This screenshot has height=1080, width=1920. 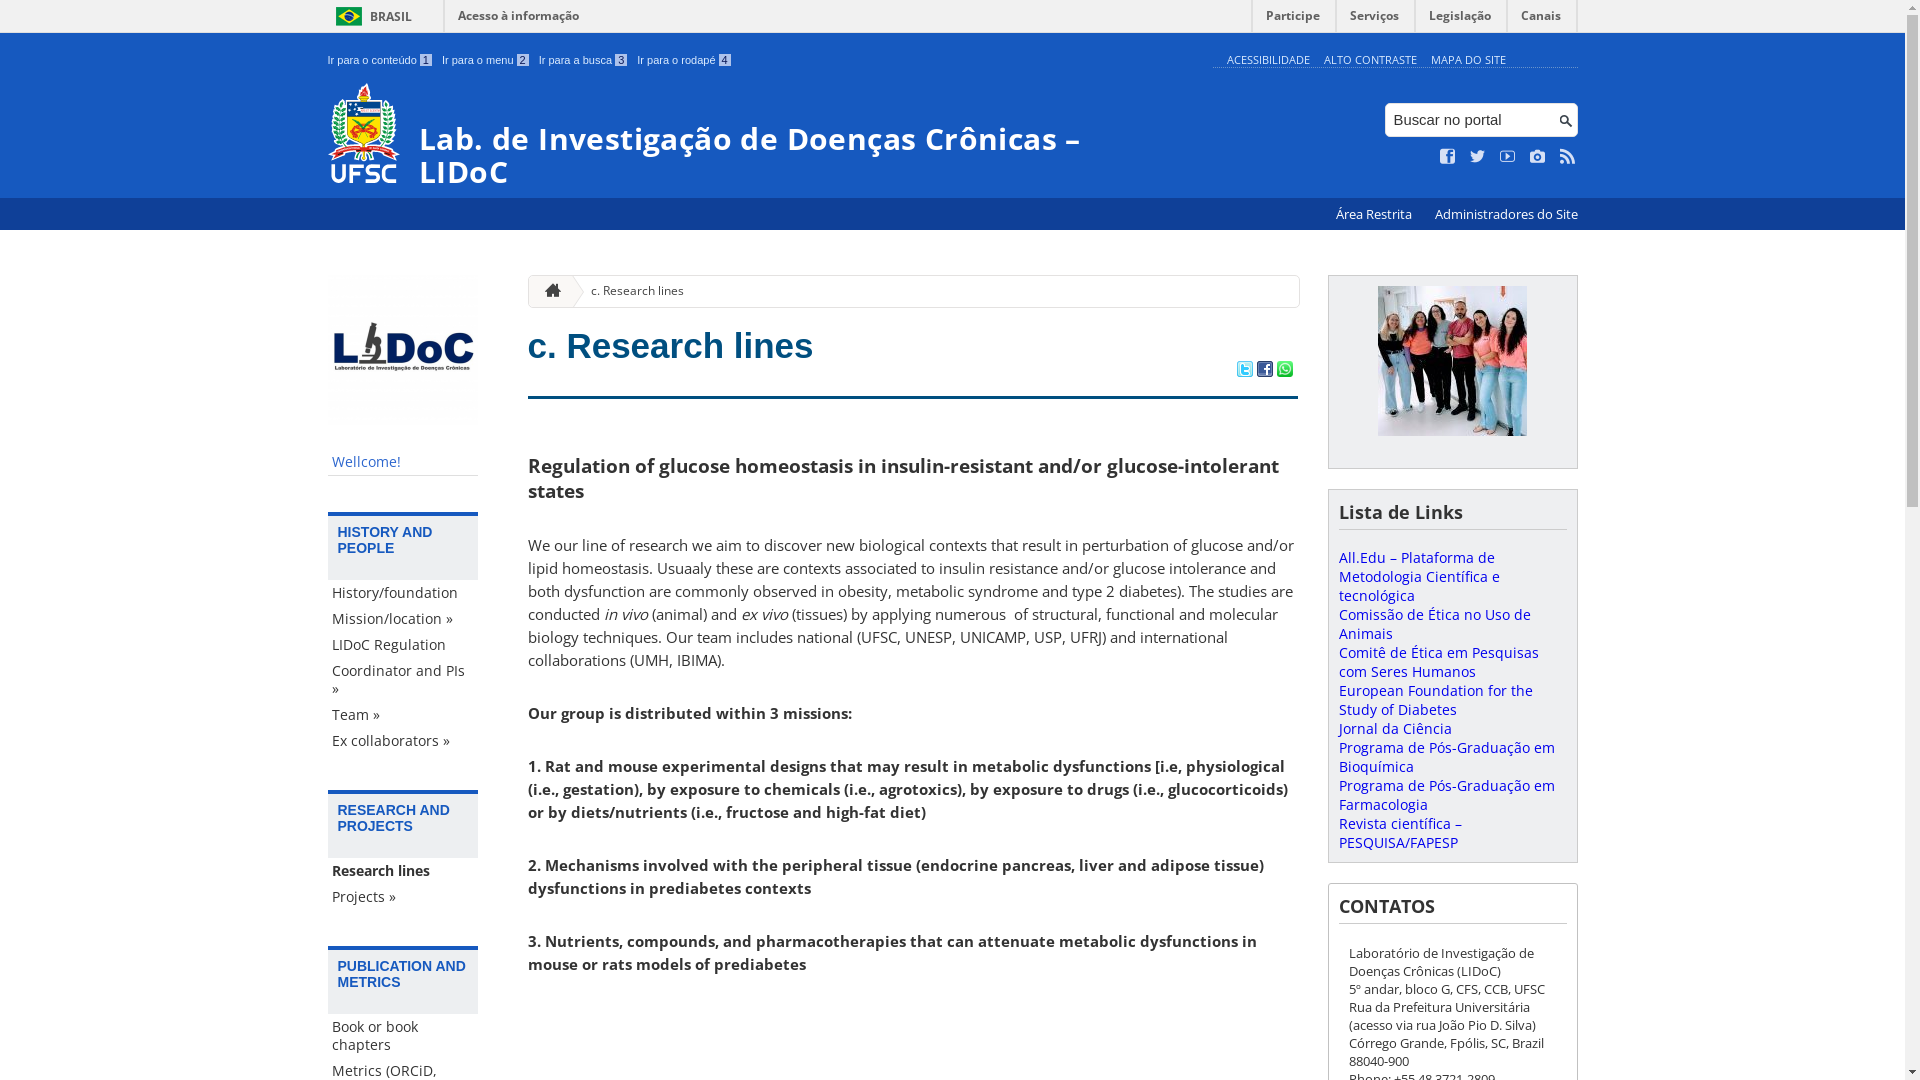 What do you see at coordinates (403, 593) in the screenshot?
I see `History/foundation` at bounding box center [403, 593].